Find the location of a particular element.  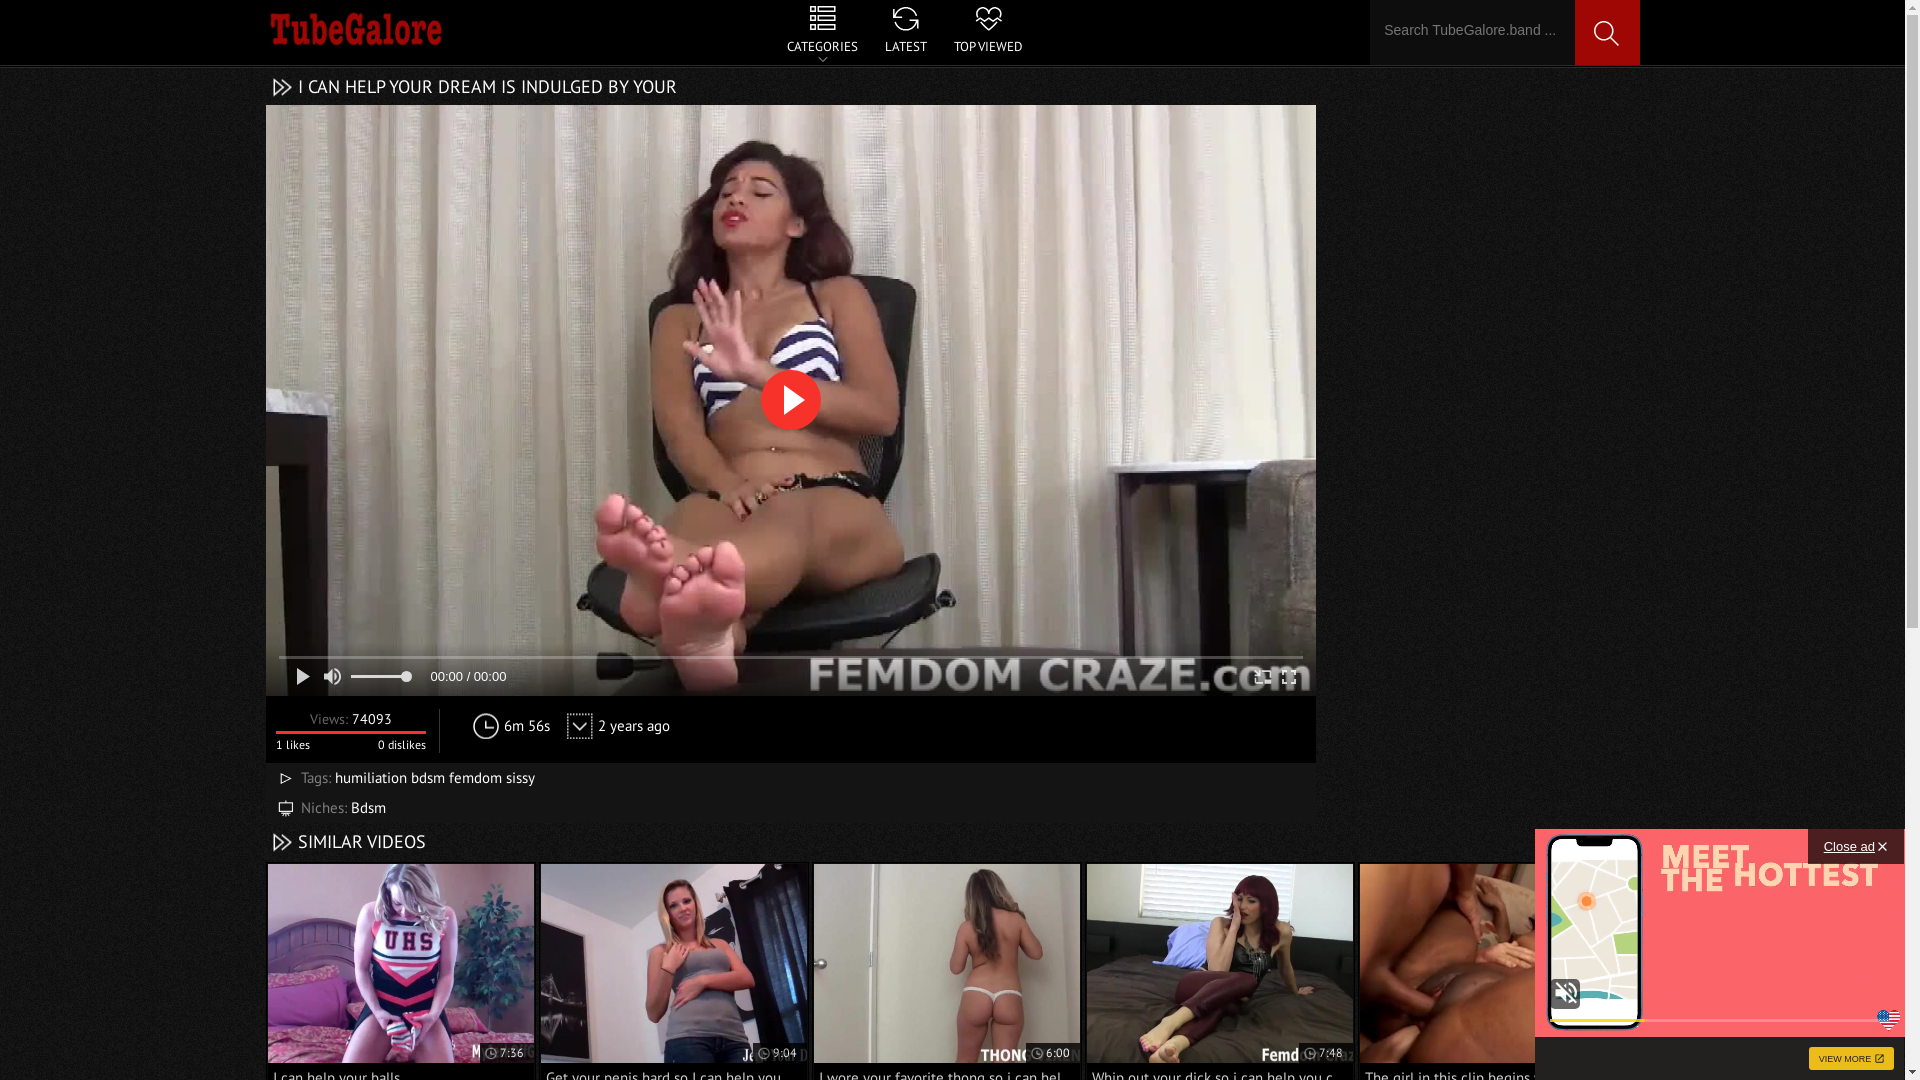

sissy is located at coordinates (520, 778).